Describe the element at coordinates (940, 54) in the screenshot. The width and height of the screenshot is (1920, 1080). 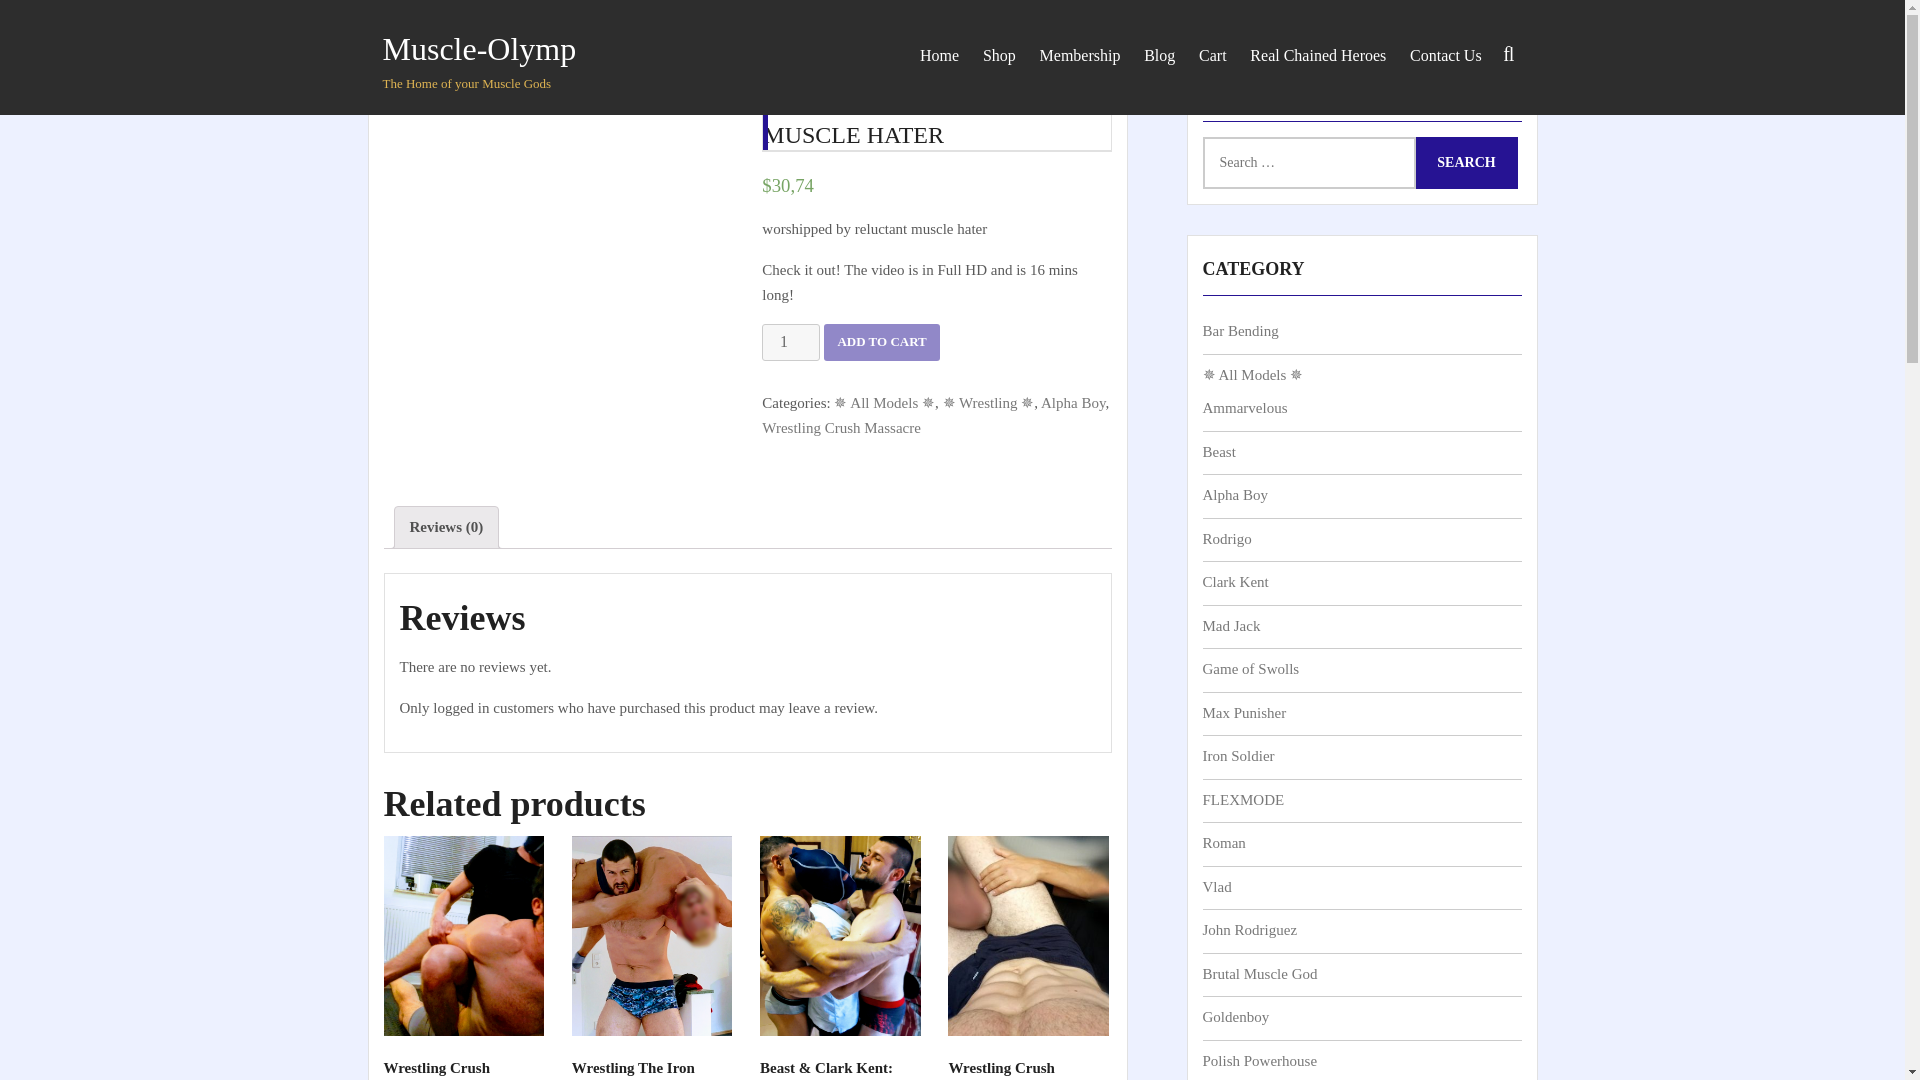
I see `Home` at that location.